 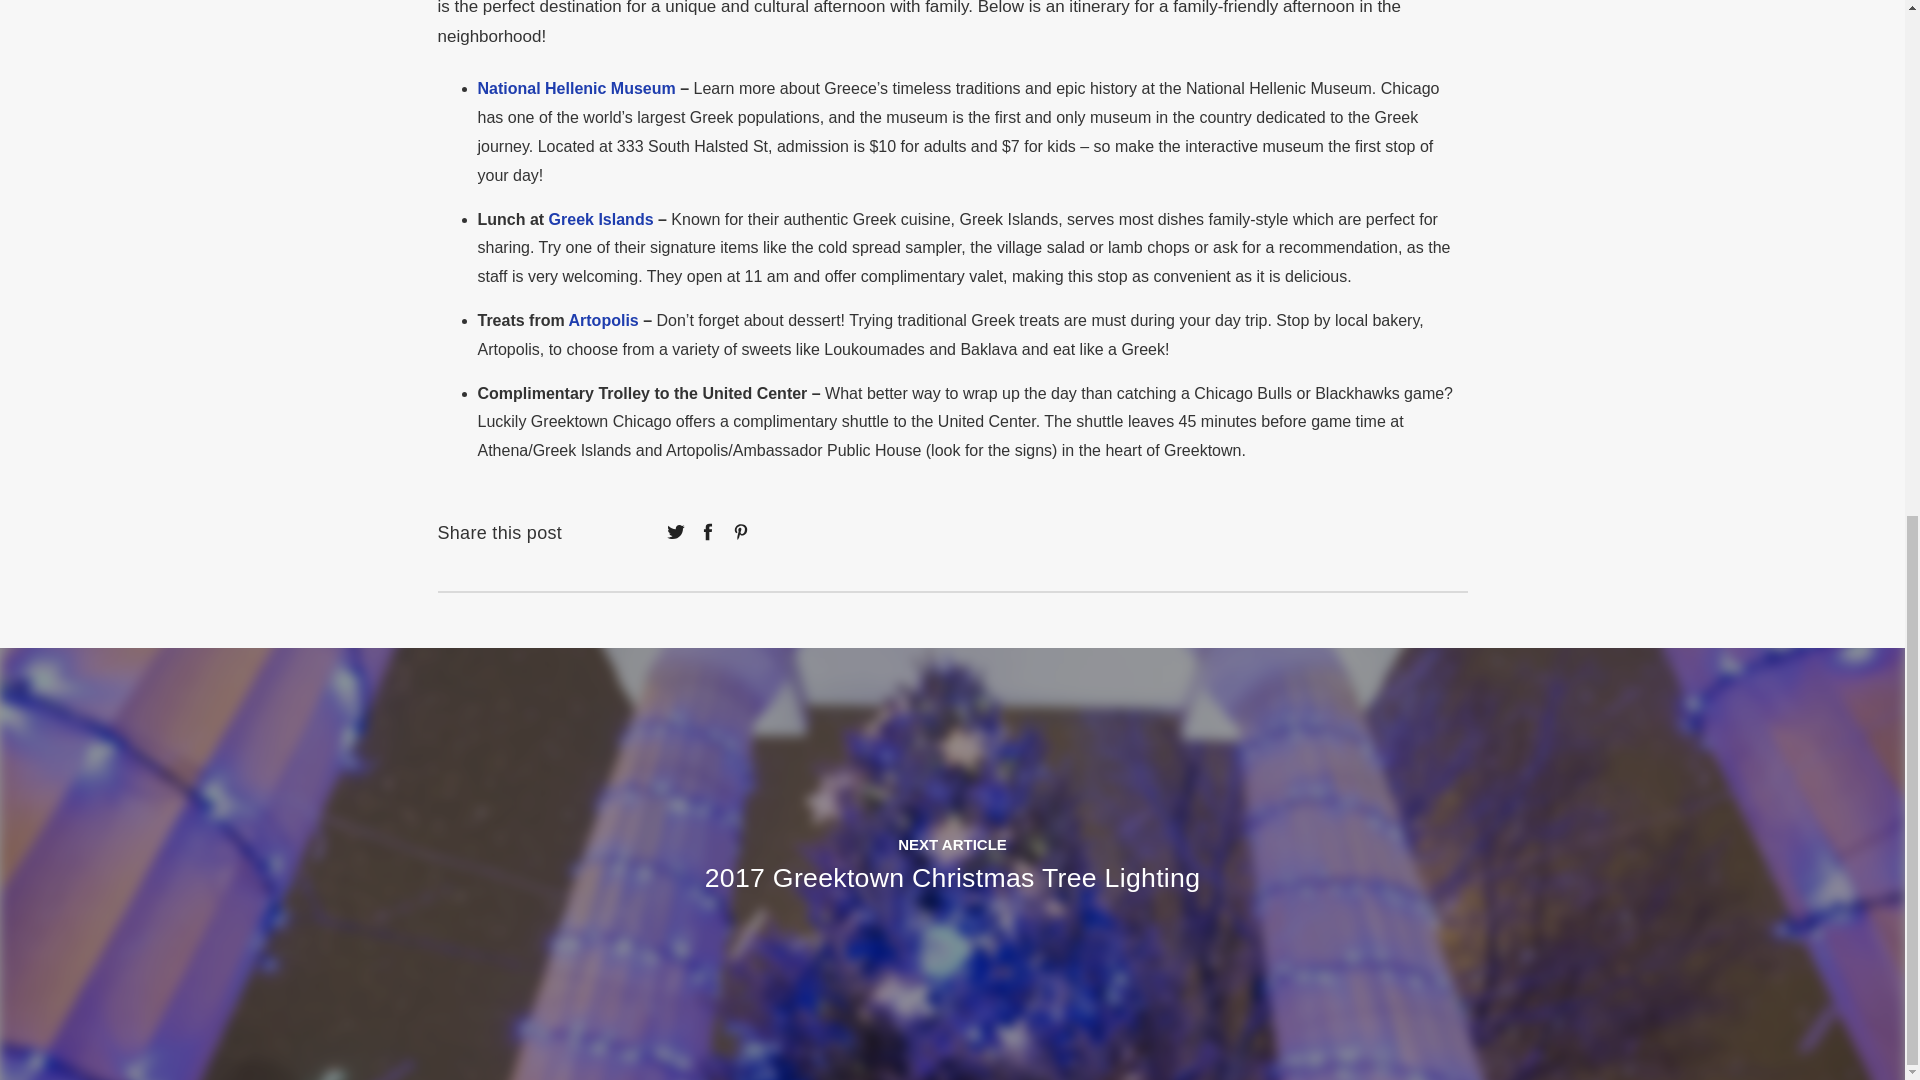 What do you see at coordinates (602, 320) in the screenshot?
I see `Artopolis` at bounding box center [602, 320].